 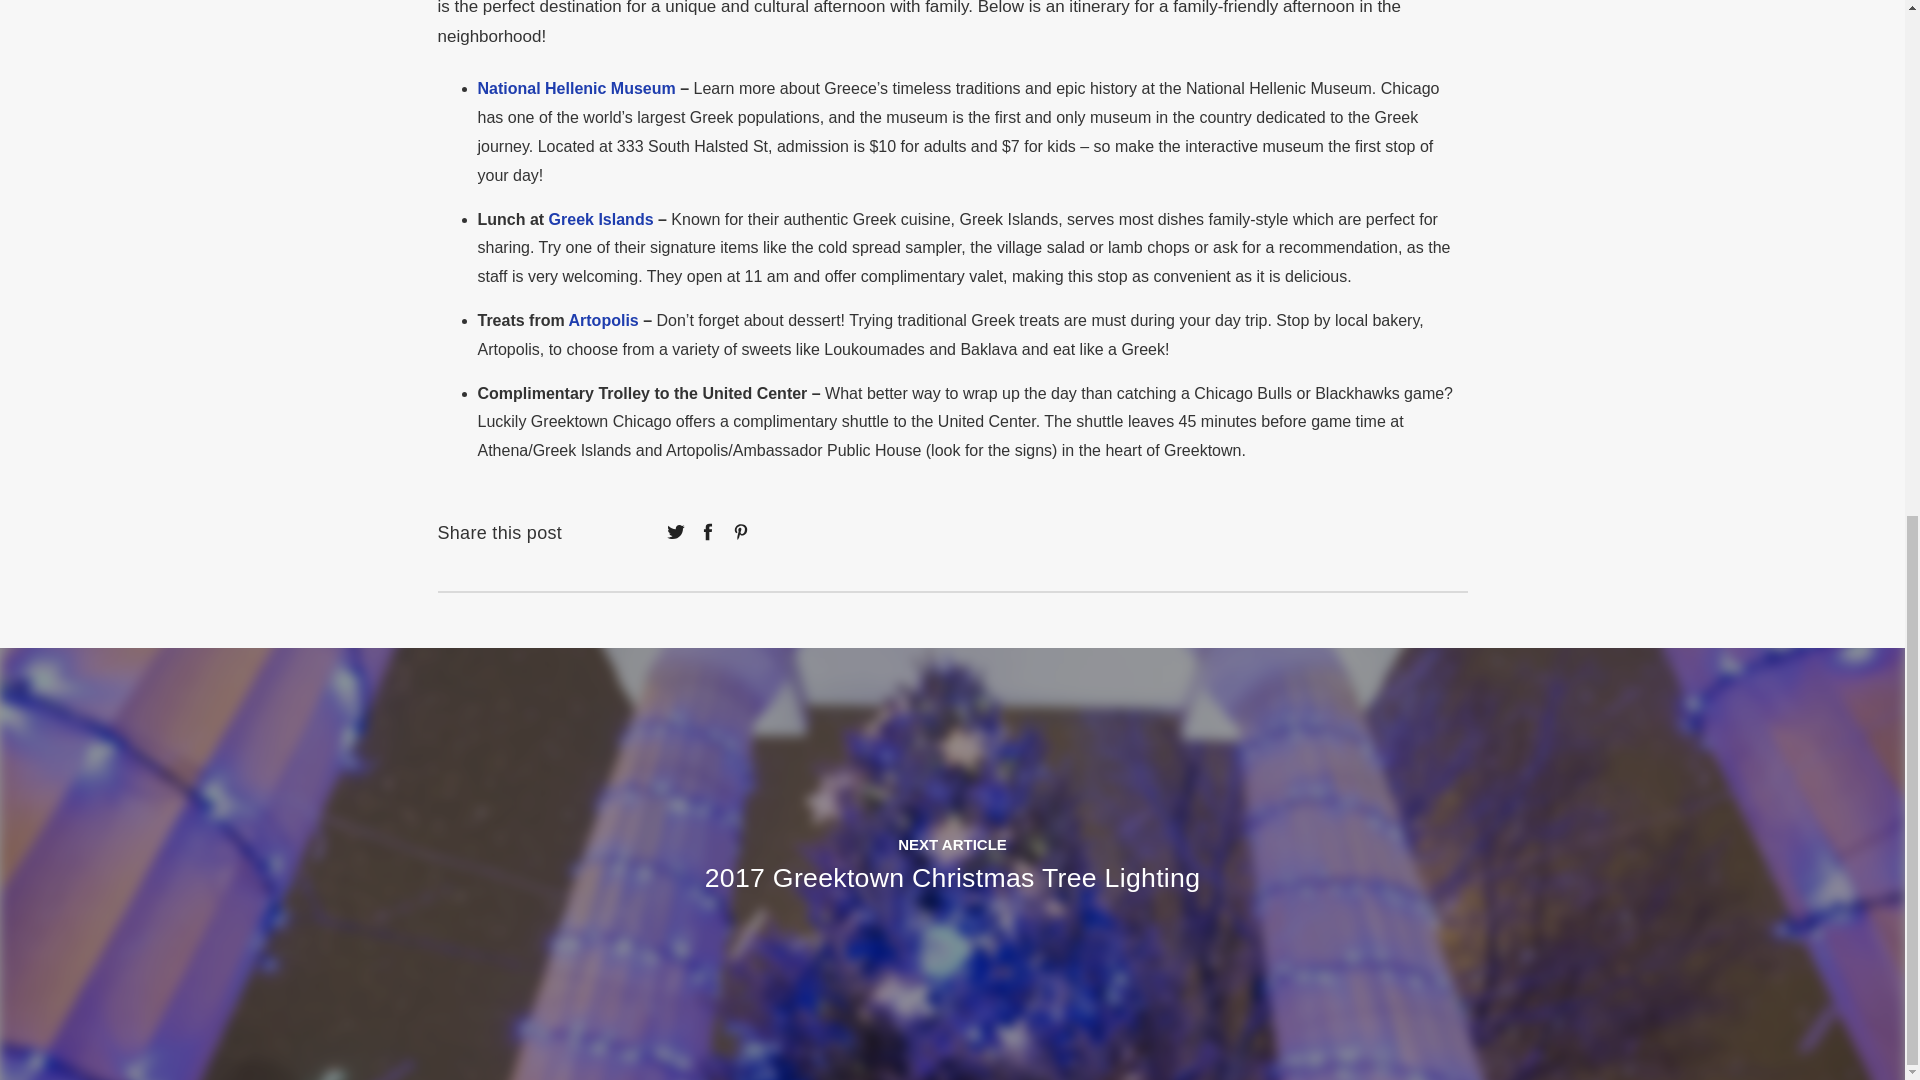 What do you see at coordinates (602, 320) in the screenshot?
I see `Artopolis` at bounding box center [602, 320].